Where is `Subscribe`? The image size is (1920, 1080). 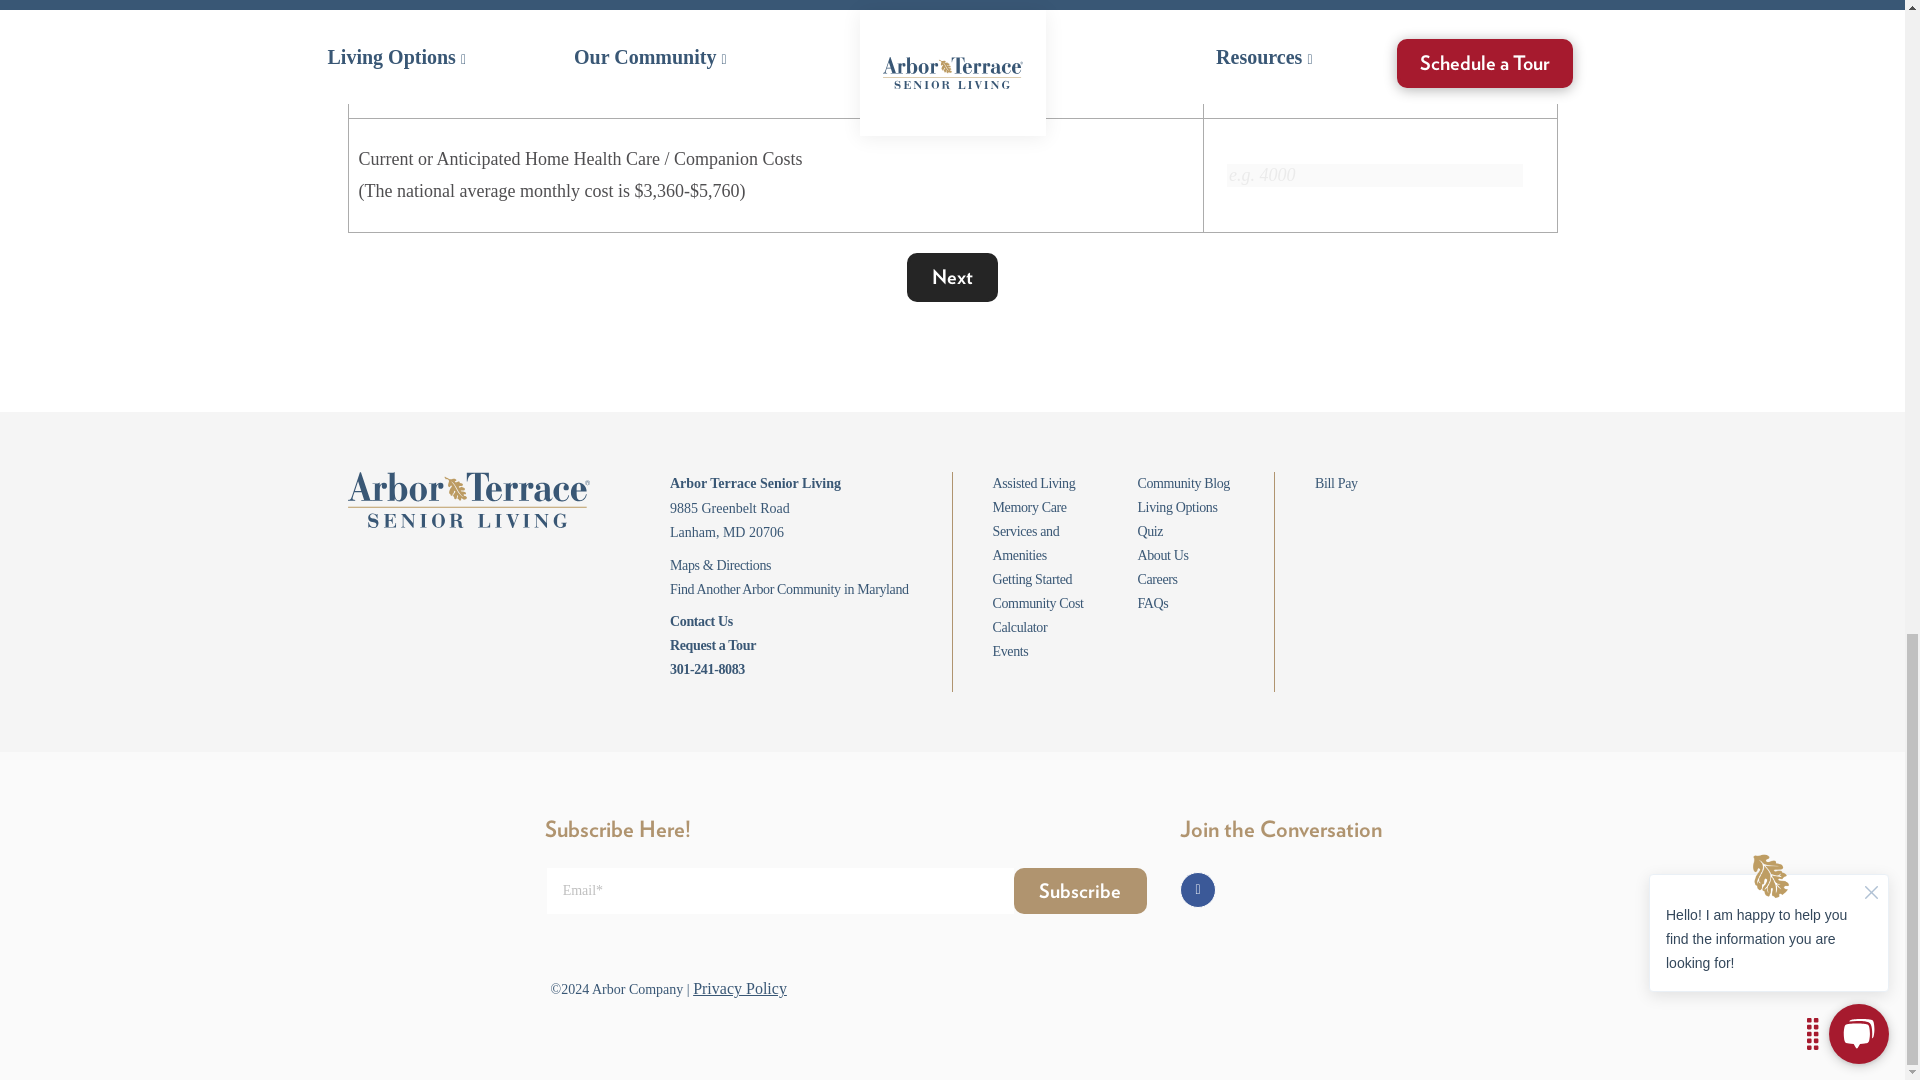 Subscribe is located at coordinates (1080, 890).